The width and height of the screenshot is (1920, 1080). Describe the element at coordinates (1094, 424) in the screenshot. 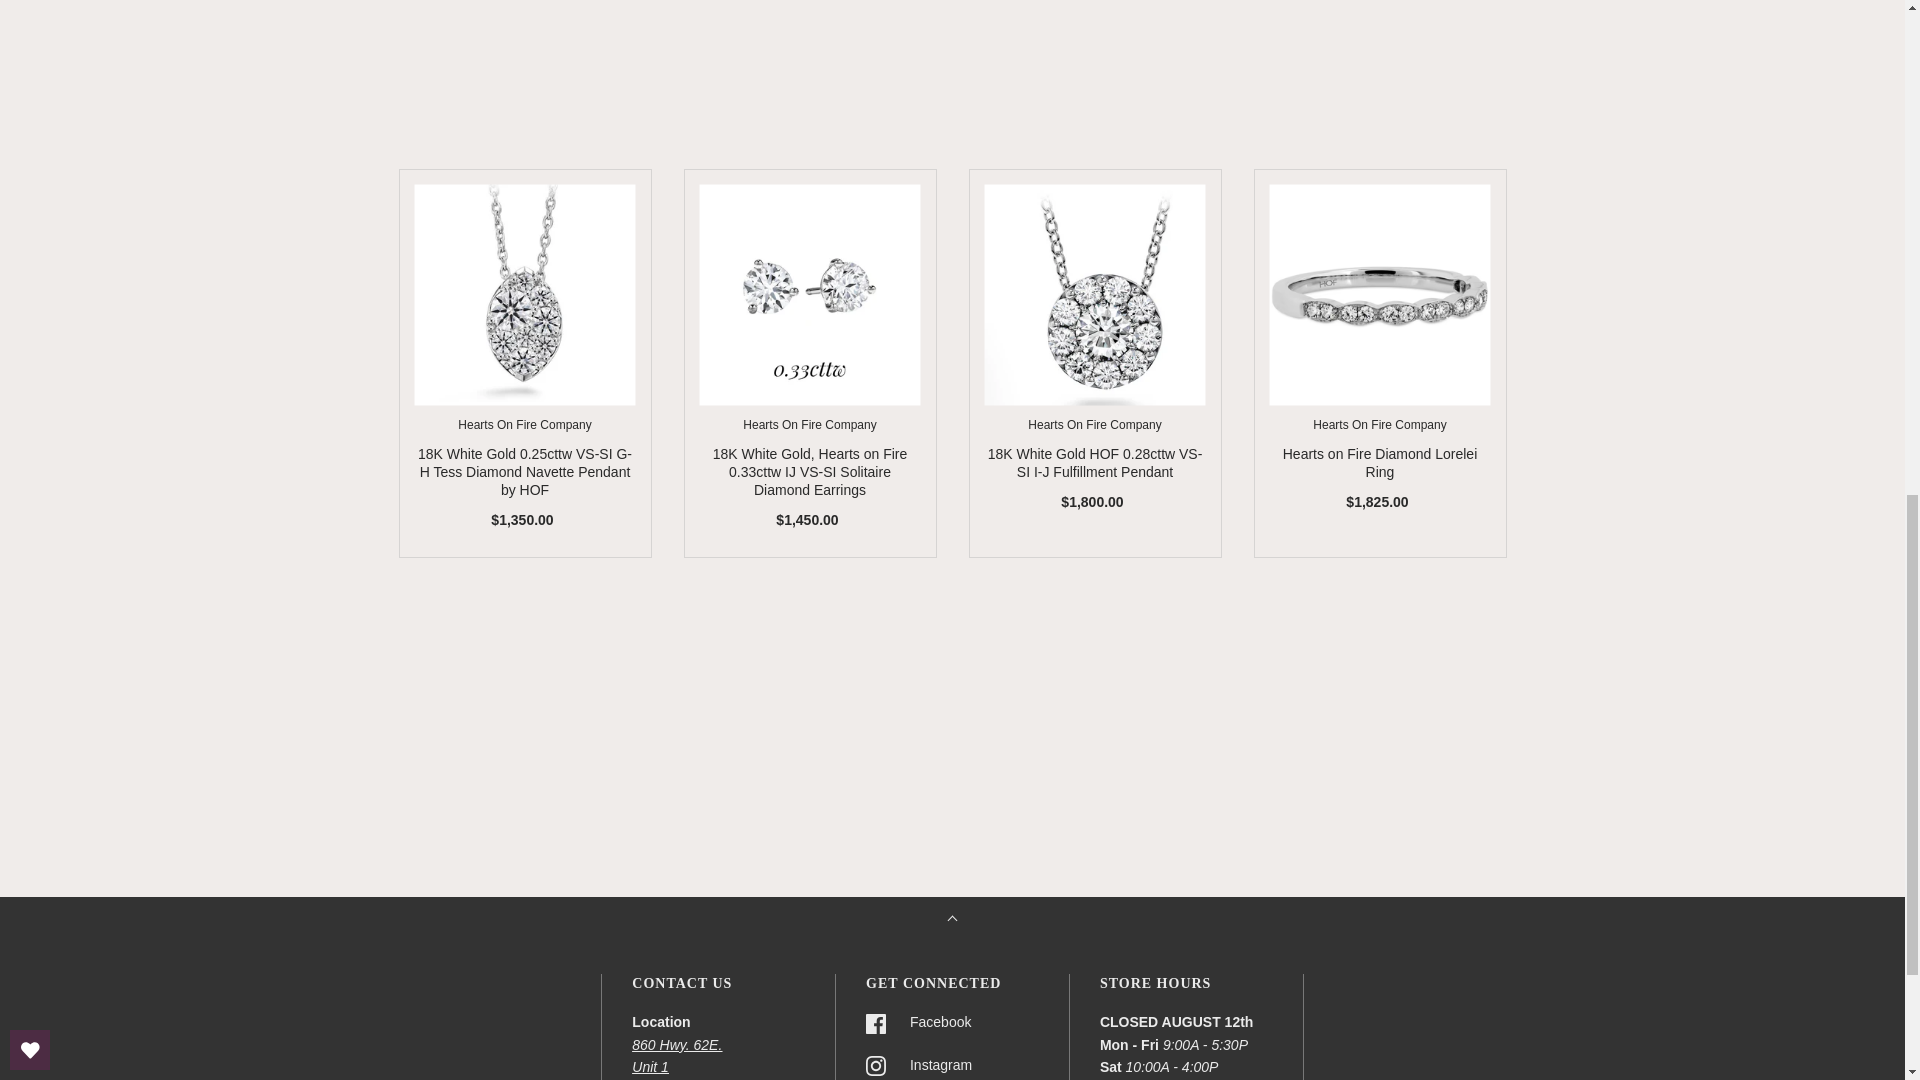

I see `Hearts On Fire Company` at that location.